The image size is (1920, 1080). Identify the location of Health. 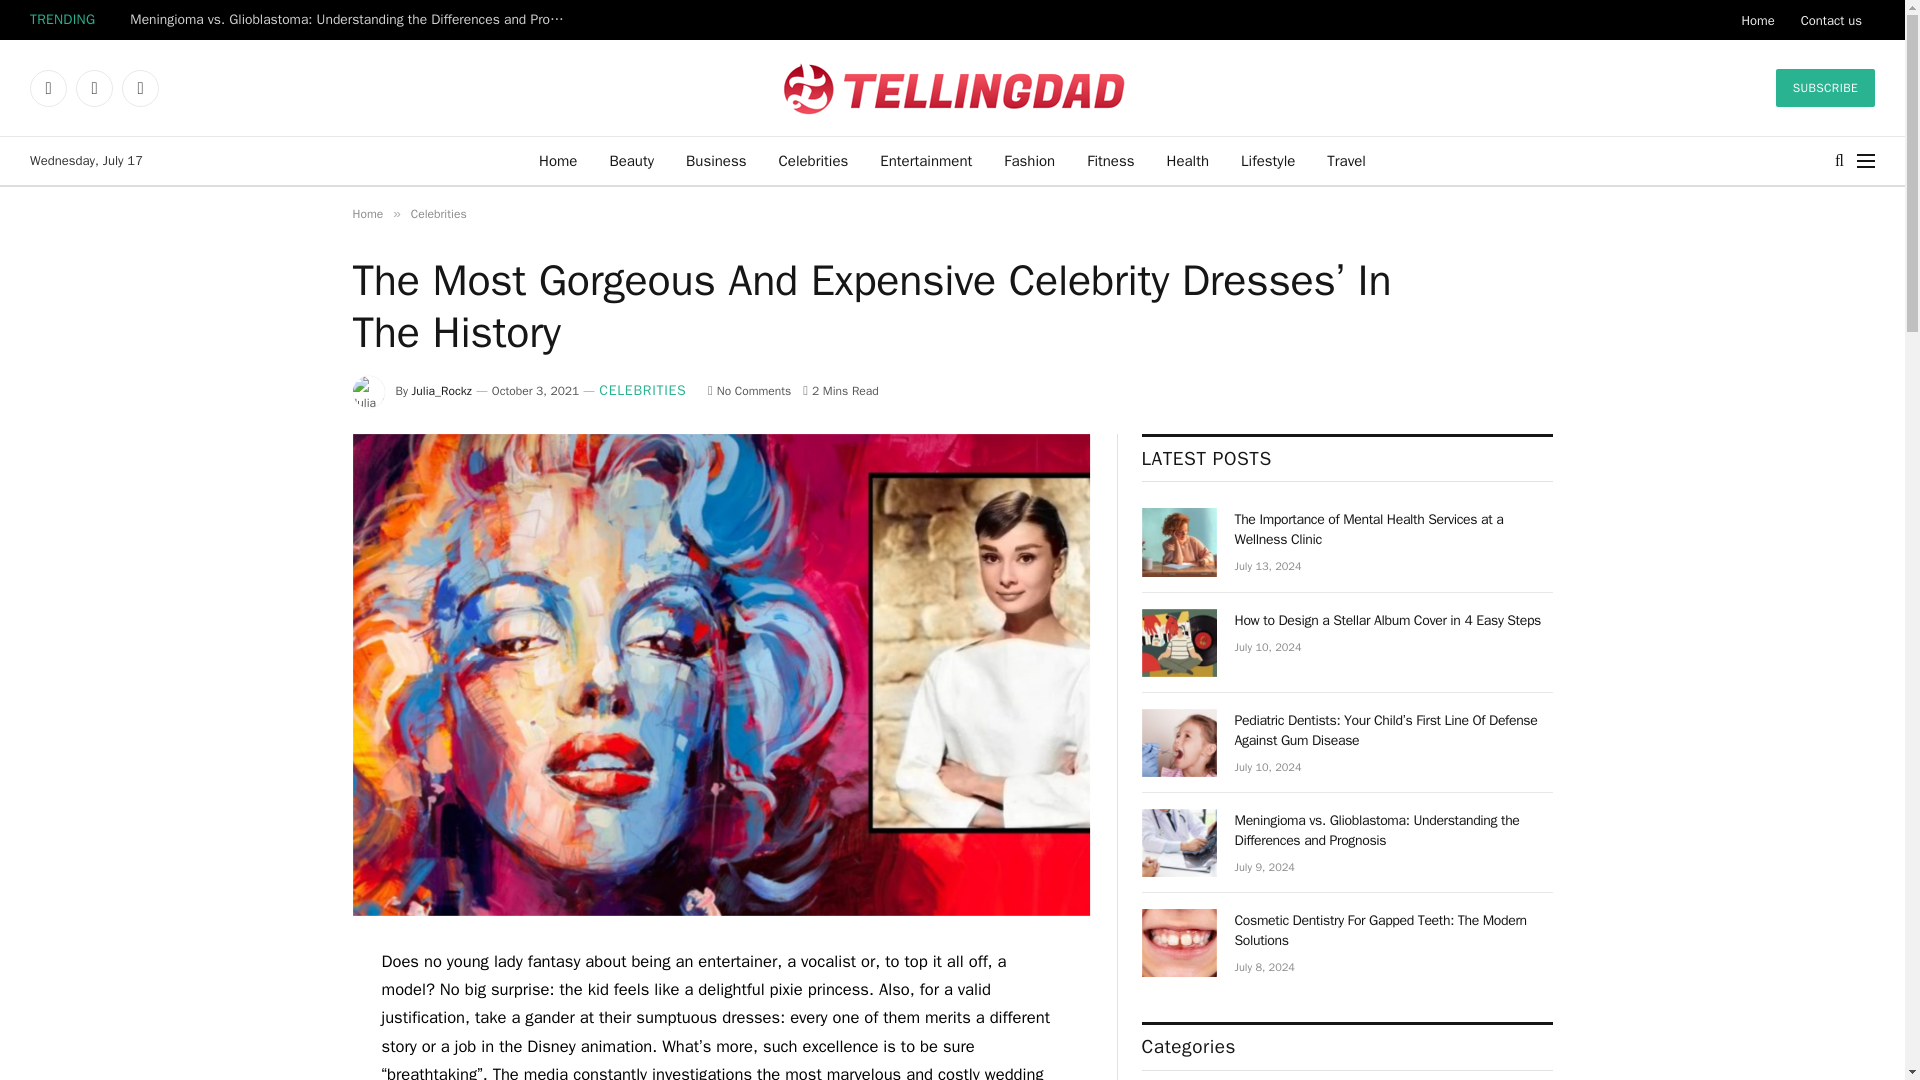
(1188, 160).